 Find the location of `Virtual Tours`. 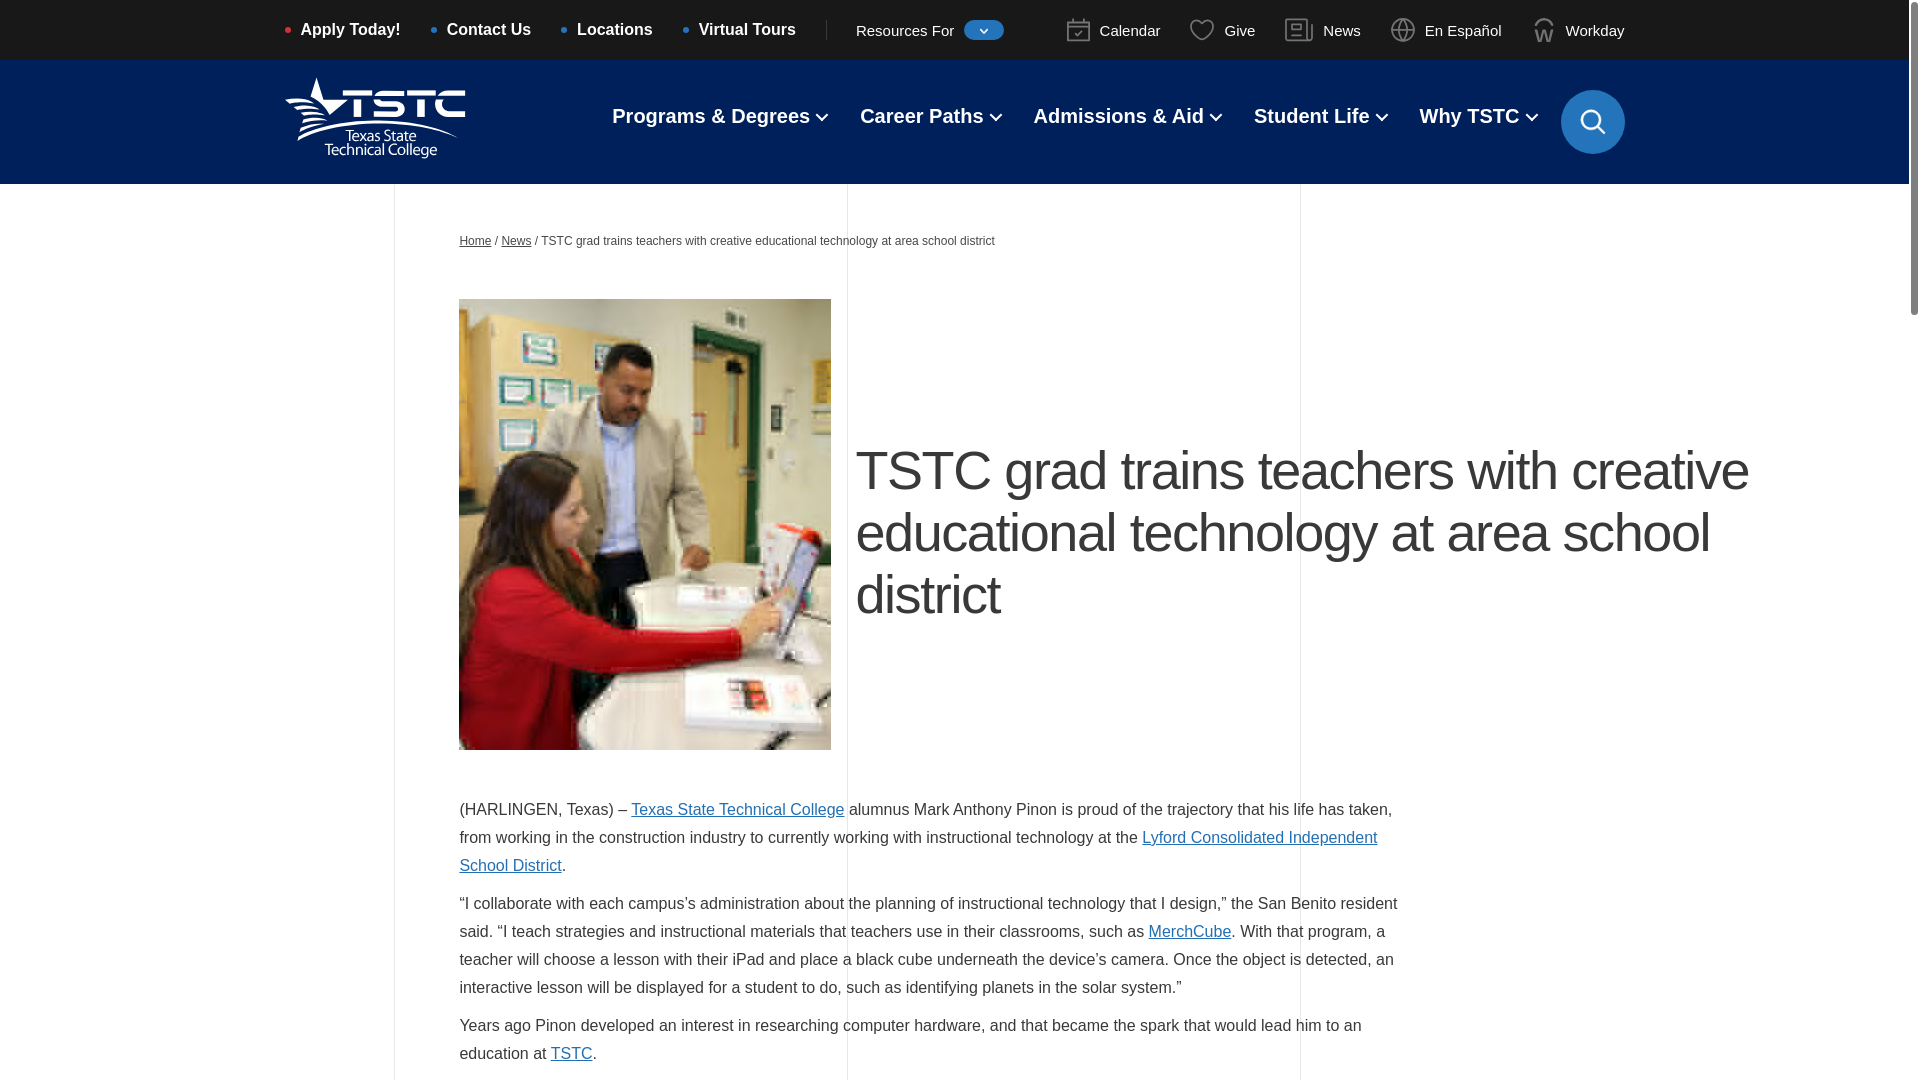

Virtual Tours is located at coordinates (747, 32).